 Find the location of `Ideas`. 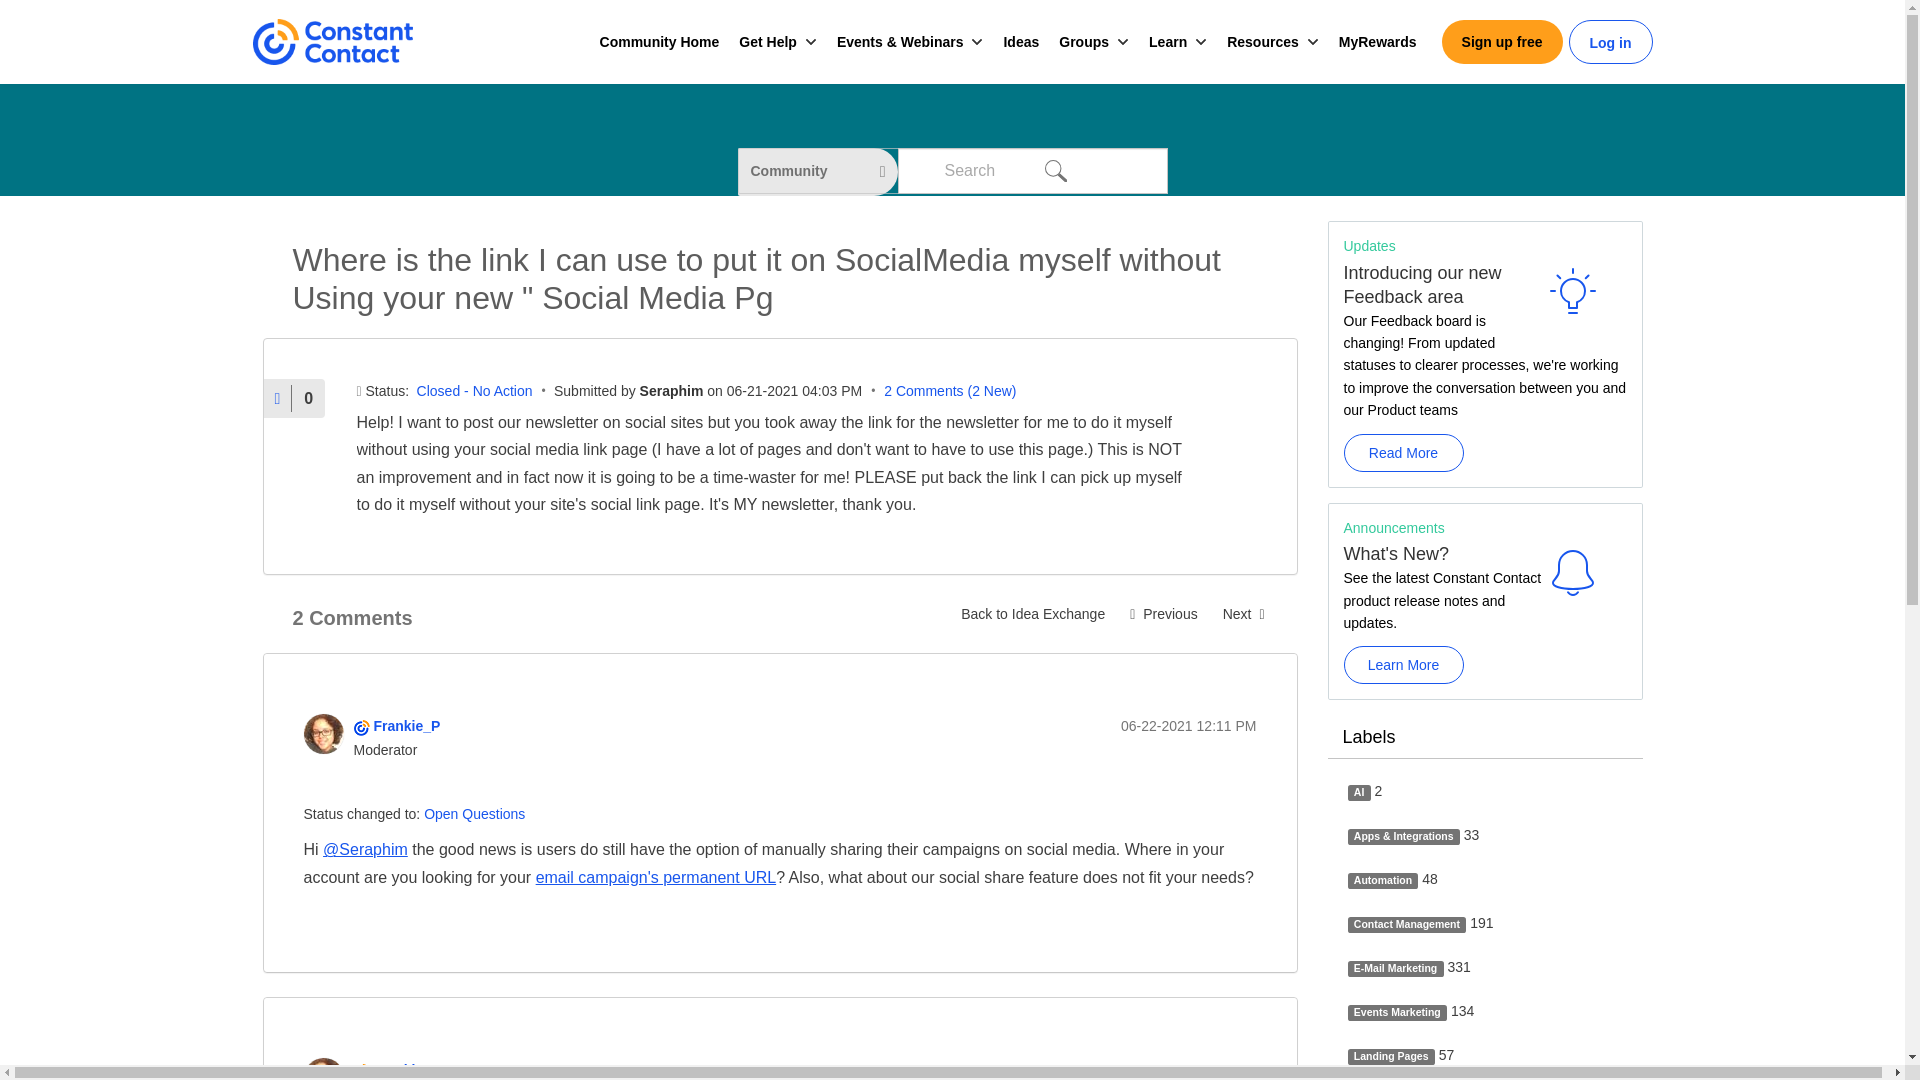

Ideas is located at coordinates (1020, 42).